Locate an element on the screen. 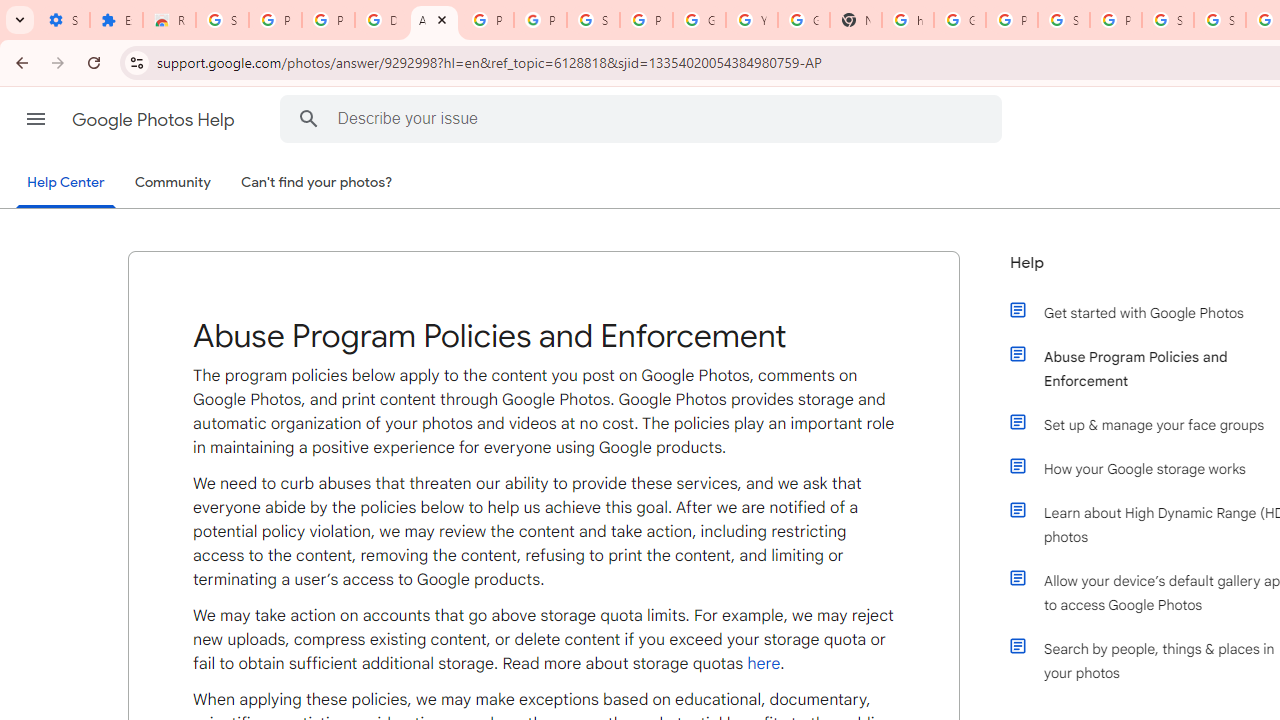 The width and height of the screenshot is (1280, 720). Sign in - Google Accounts is located at coordinates (1220, 20).